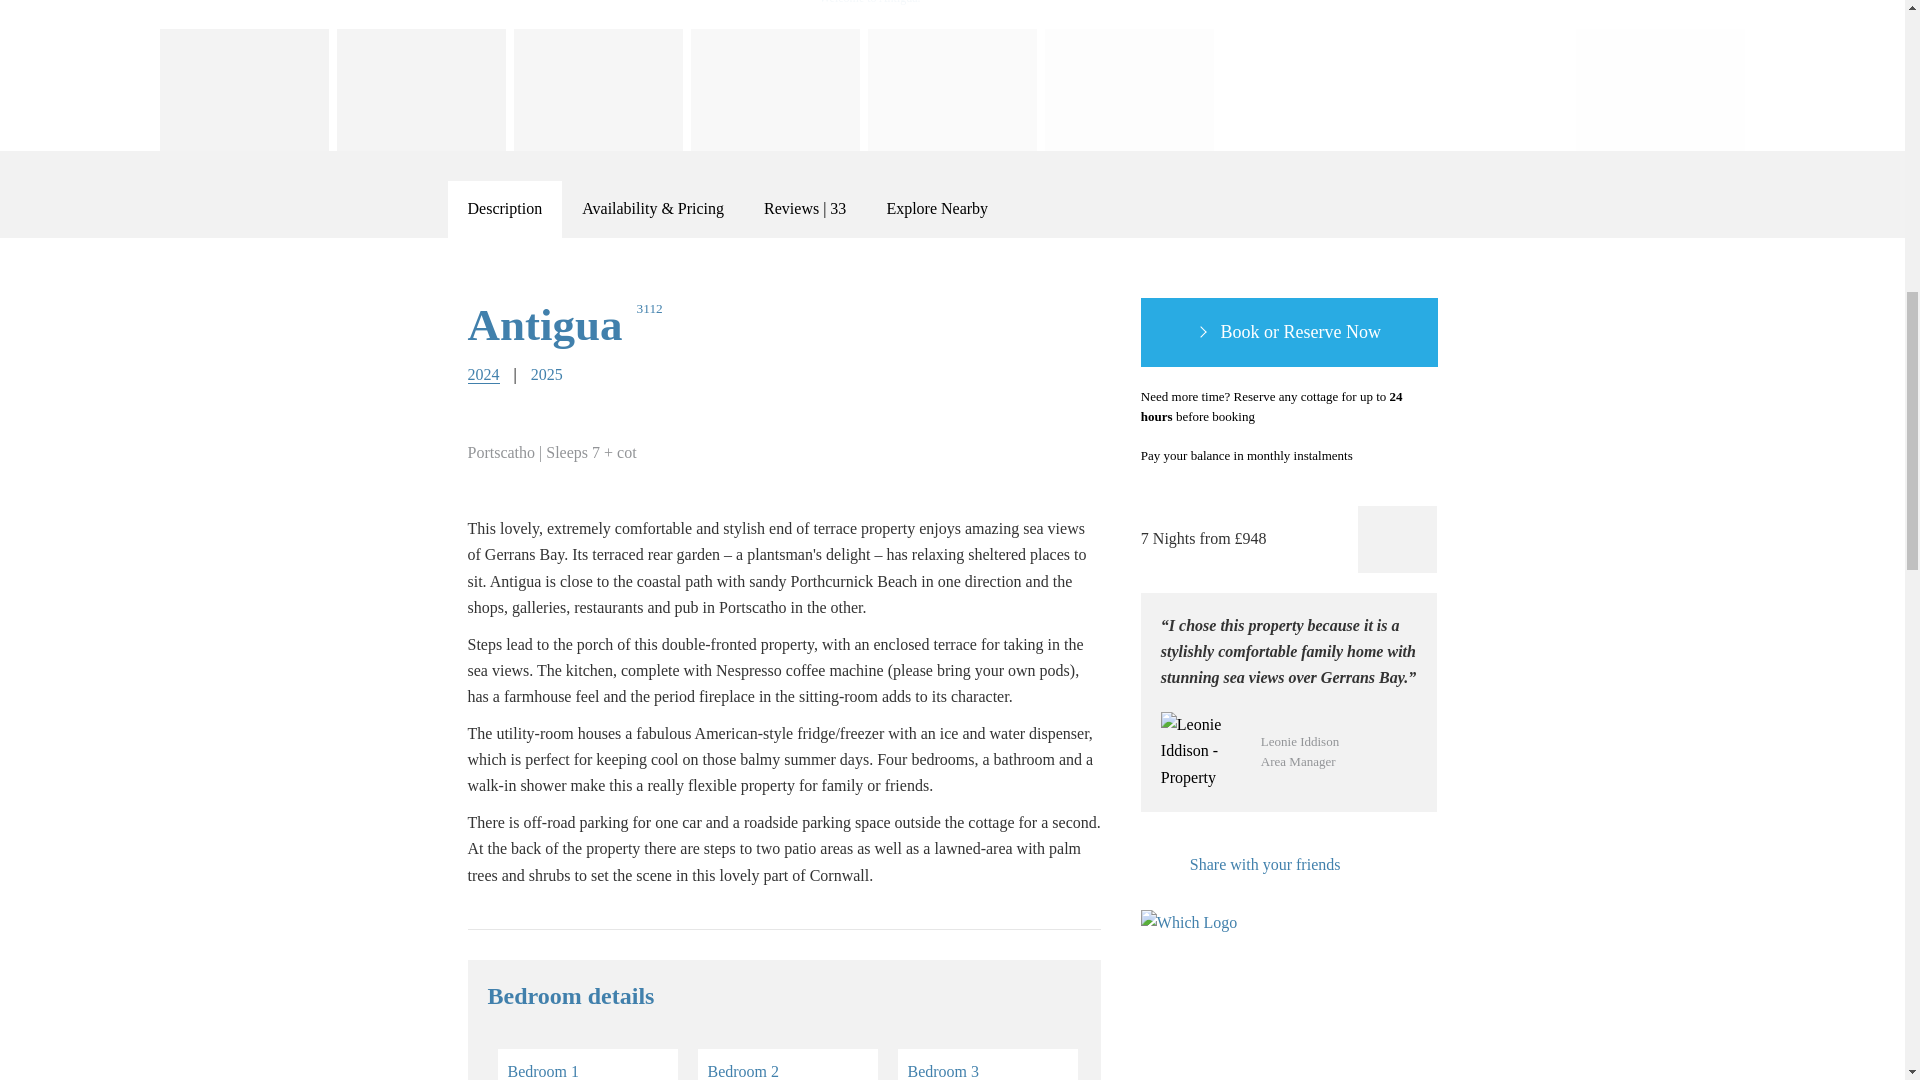 The height and width of the screenshot is (1080, 1920). What do you see at coordinates (504, 208) in the screenshot?
I see `Description` at bounding box center [504, 208].